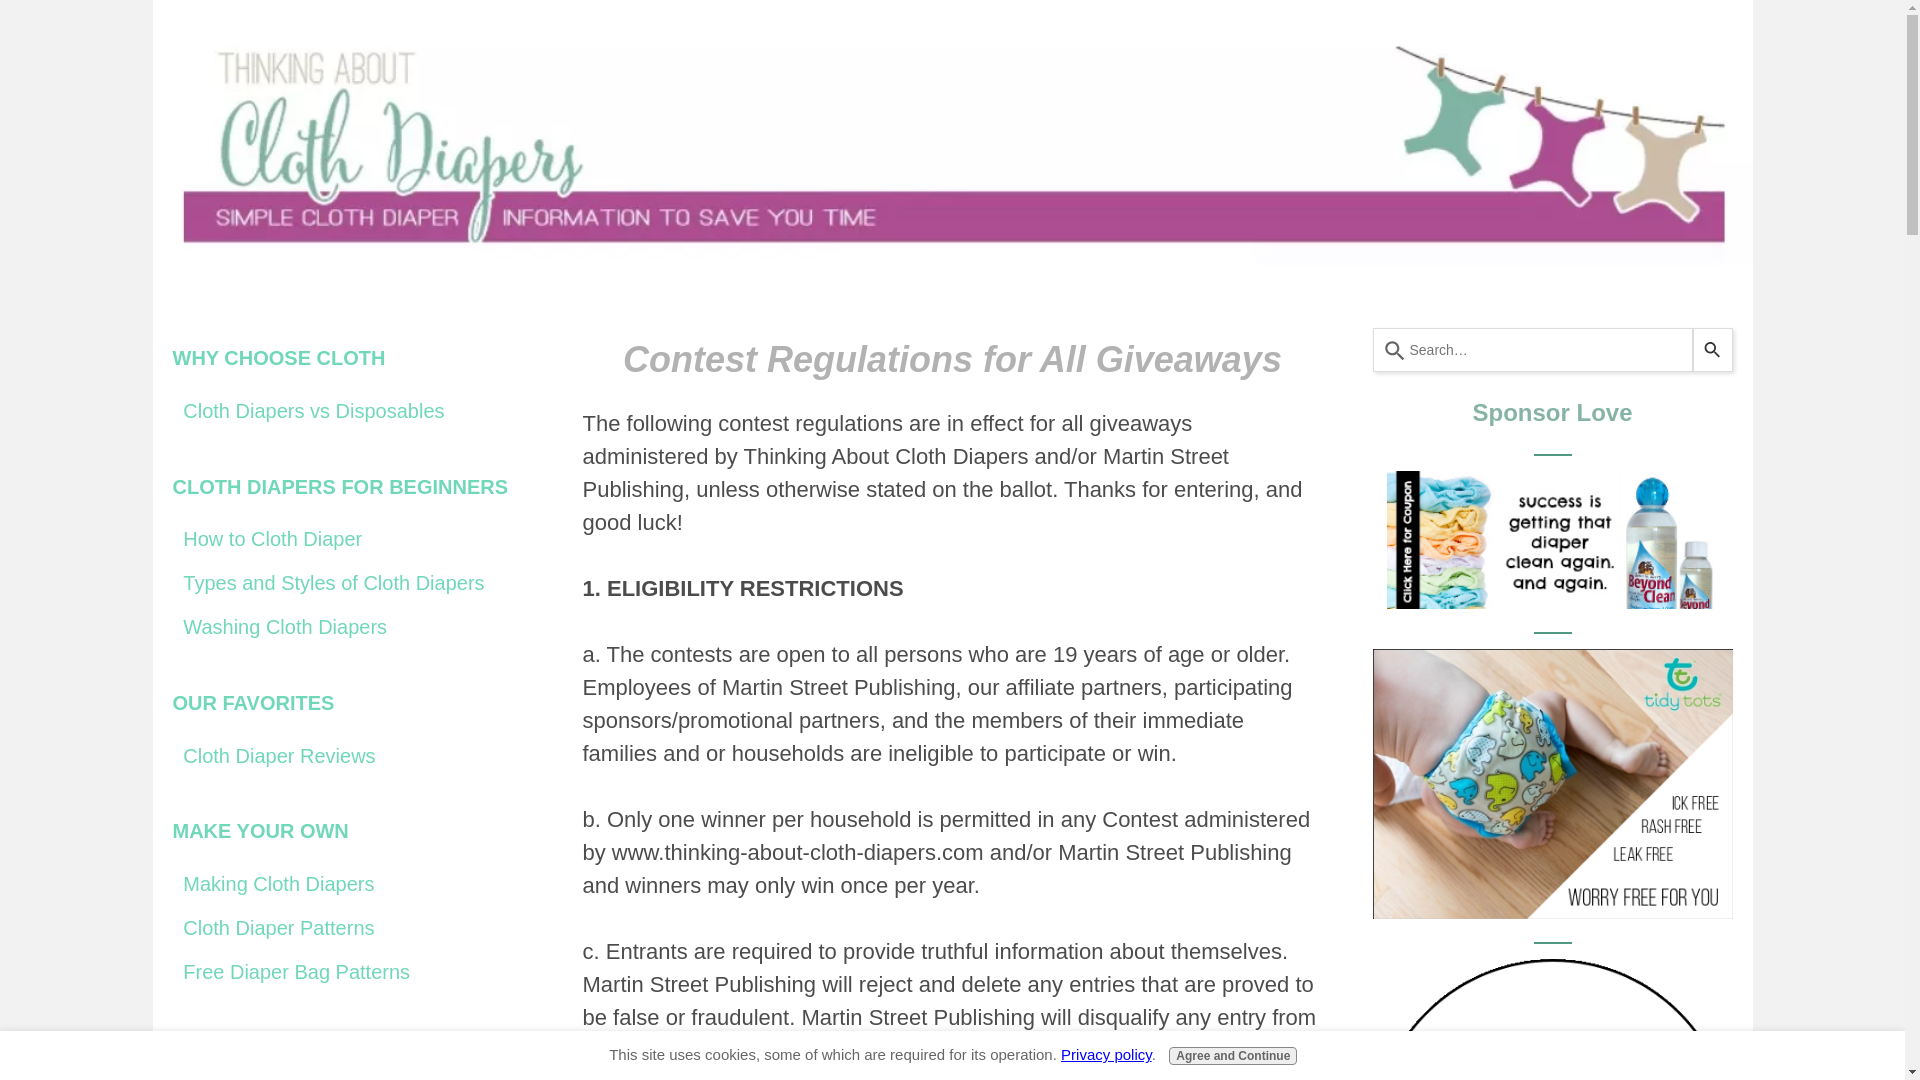 This screenshot has width=1920, height=1080. I want to click on TidyTotsAd920, so click(1552, 784).